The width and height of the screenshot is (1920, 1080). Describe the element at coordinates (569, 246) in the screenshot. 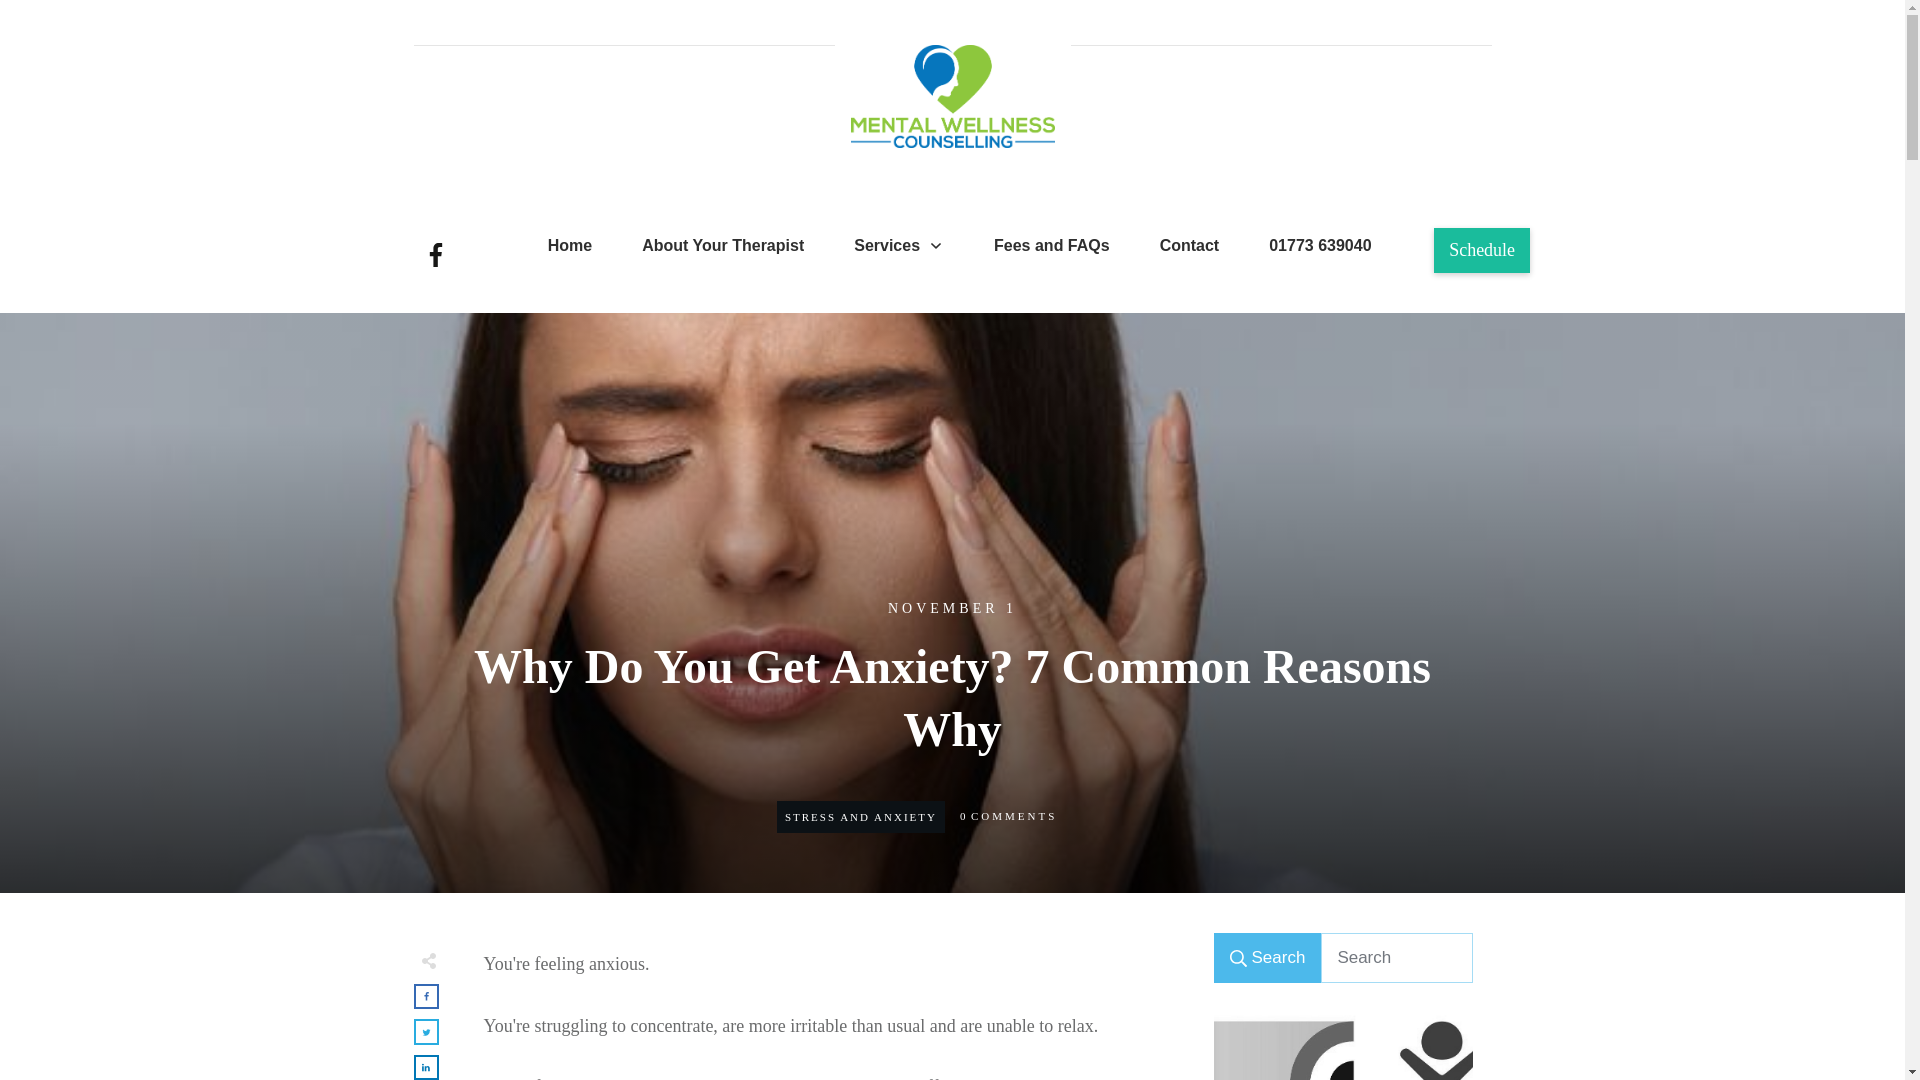

I see `Home` at that location.